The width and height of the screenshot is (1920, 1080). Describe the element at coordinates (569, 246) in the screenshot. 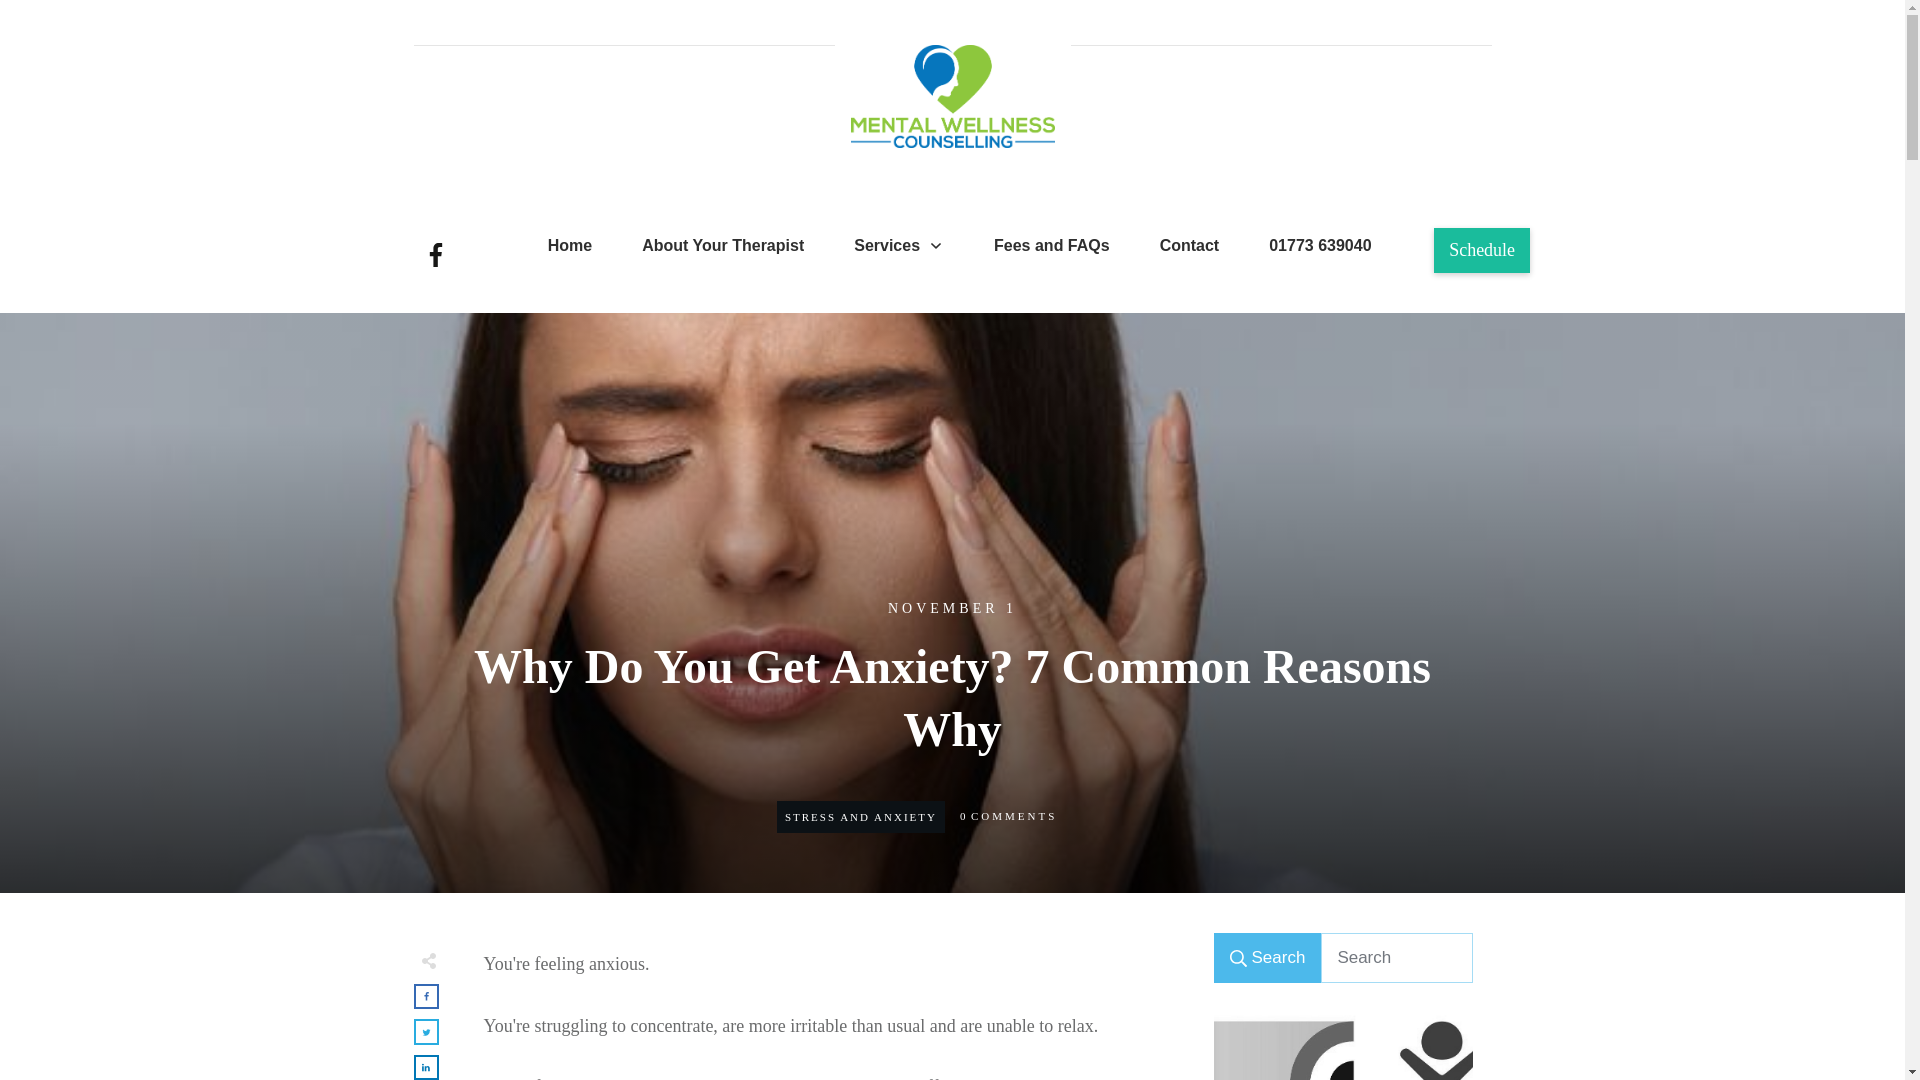

I see `Home` at that location.